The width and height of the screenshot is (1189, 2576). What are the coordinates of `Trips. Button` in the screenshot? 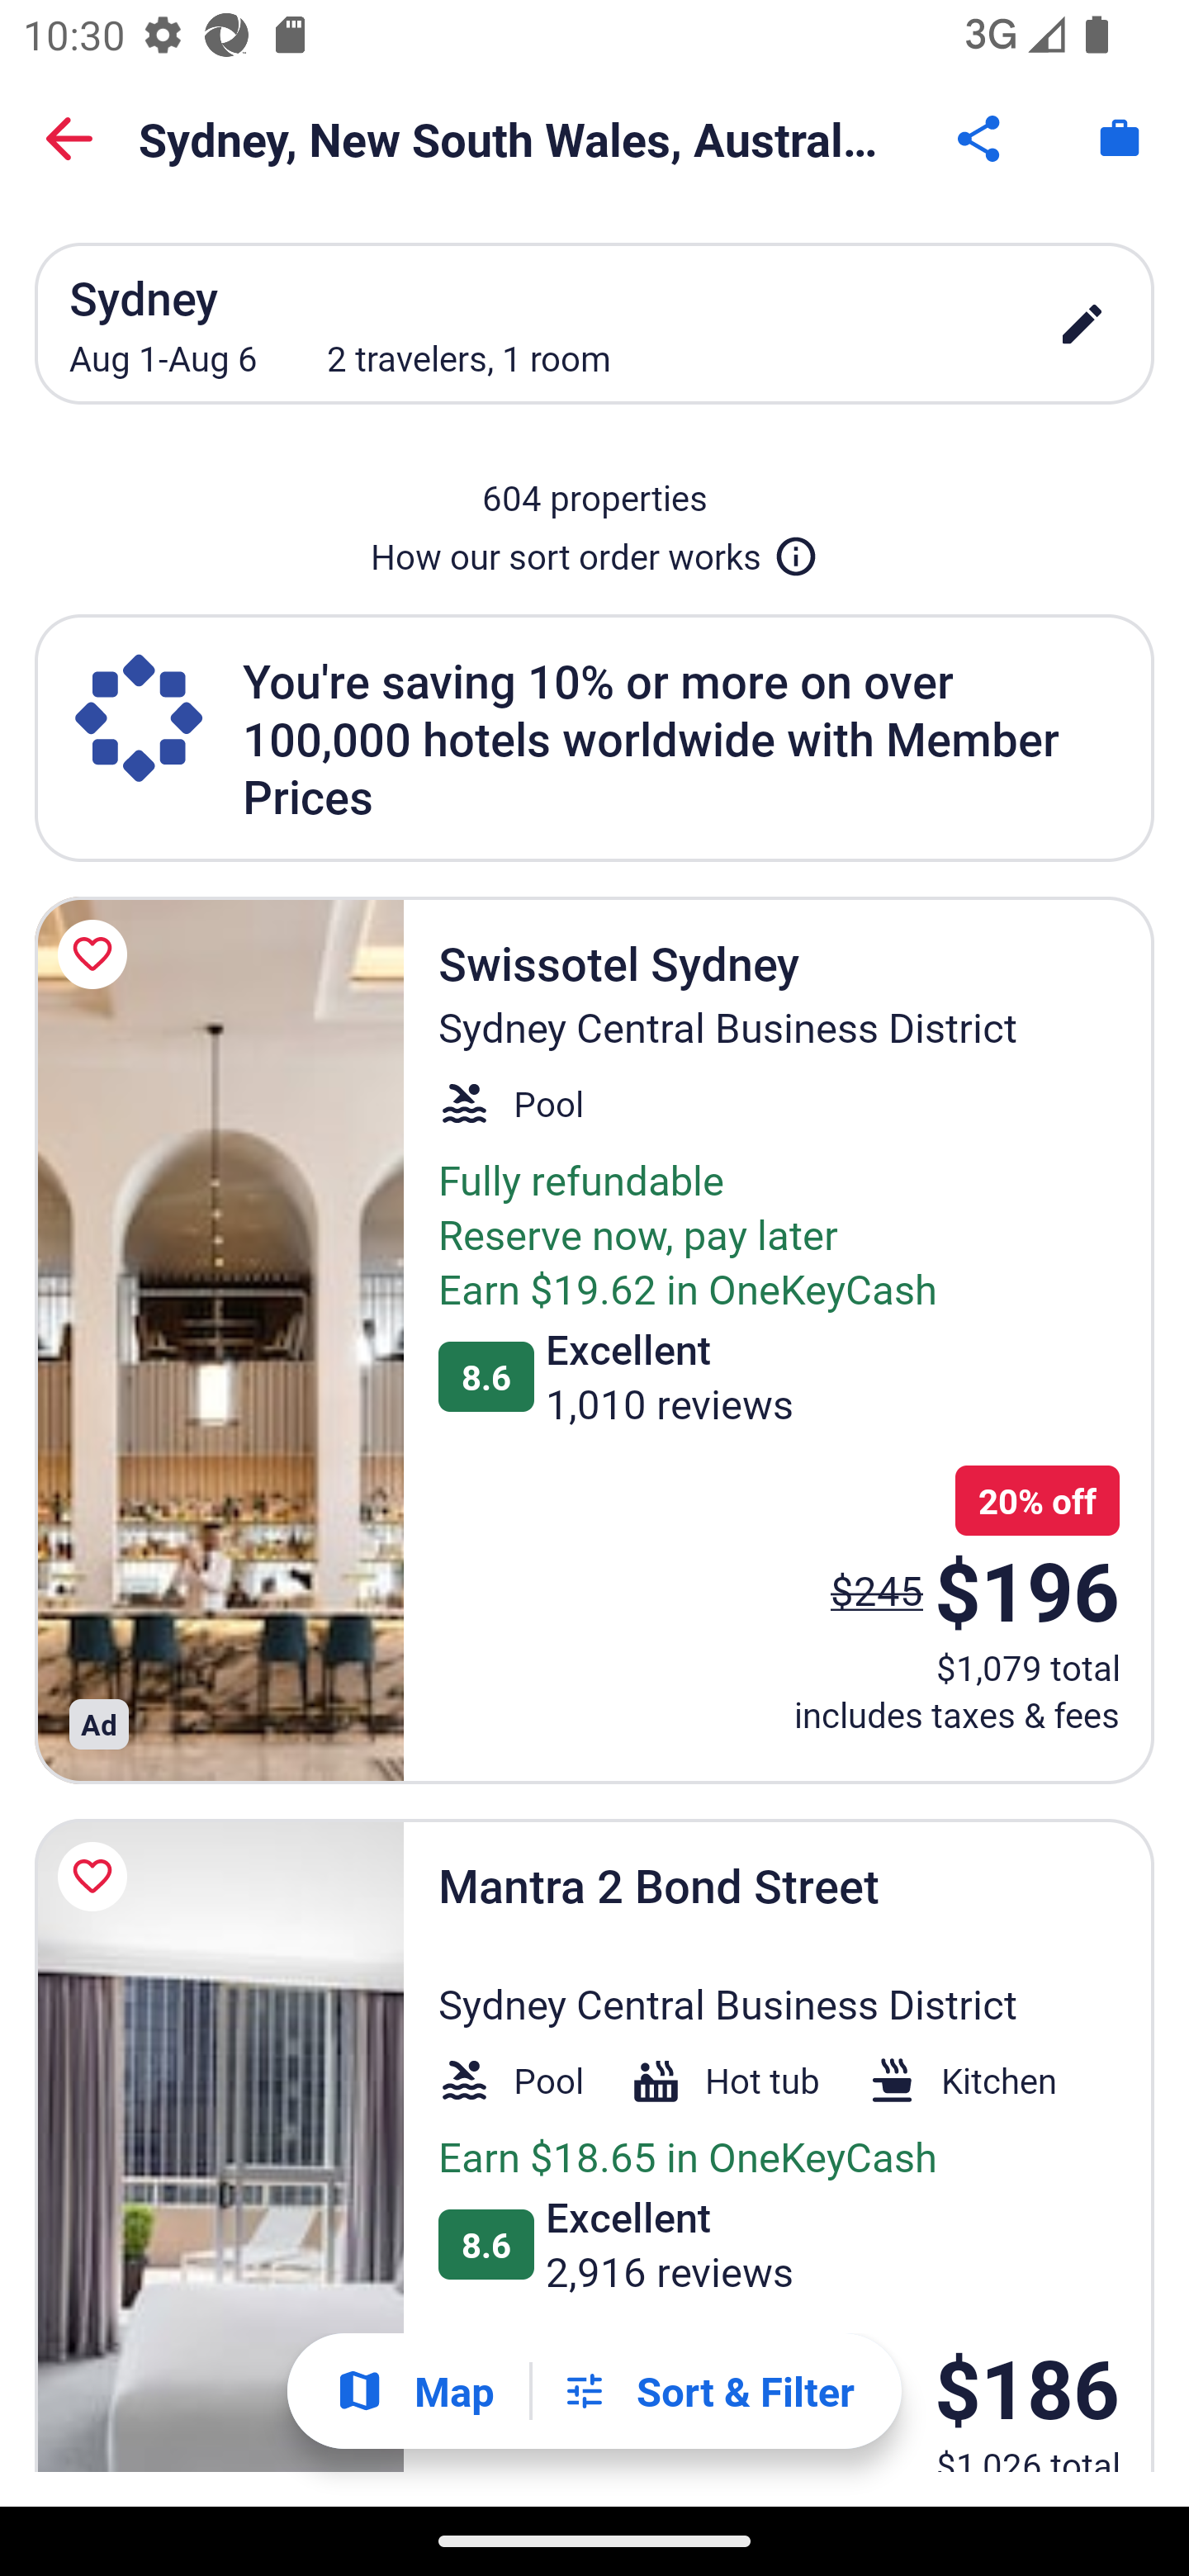 It's located at (1120, 139).